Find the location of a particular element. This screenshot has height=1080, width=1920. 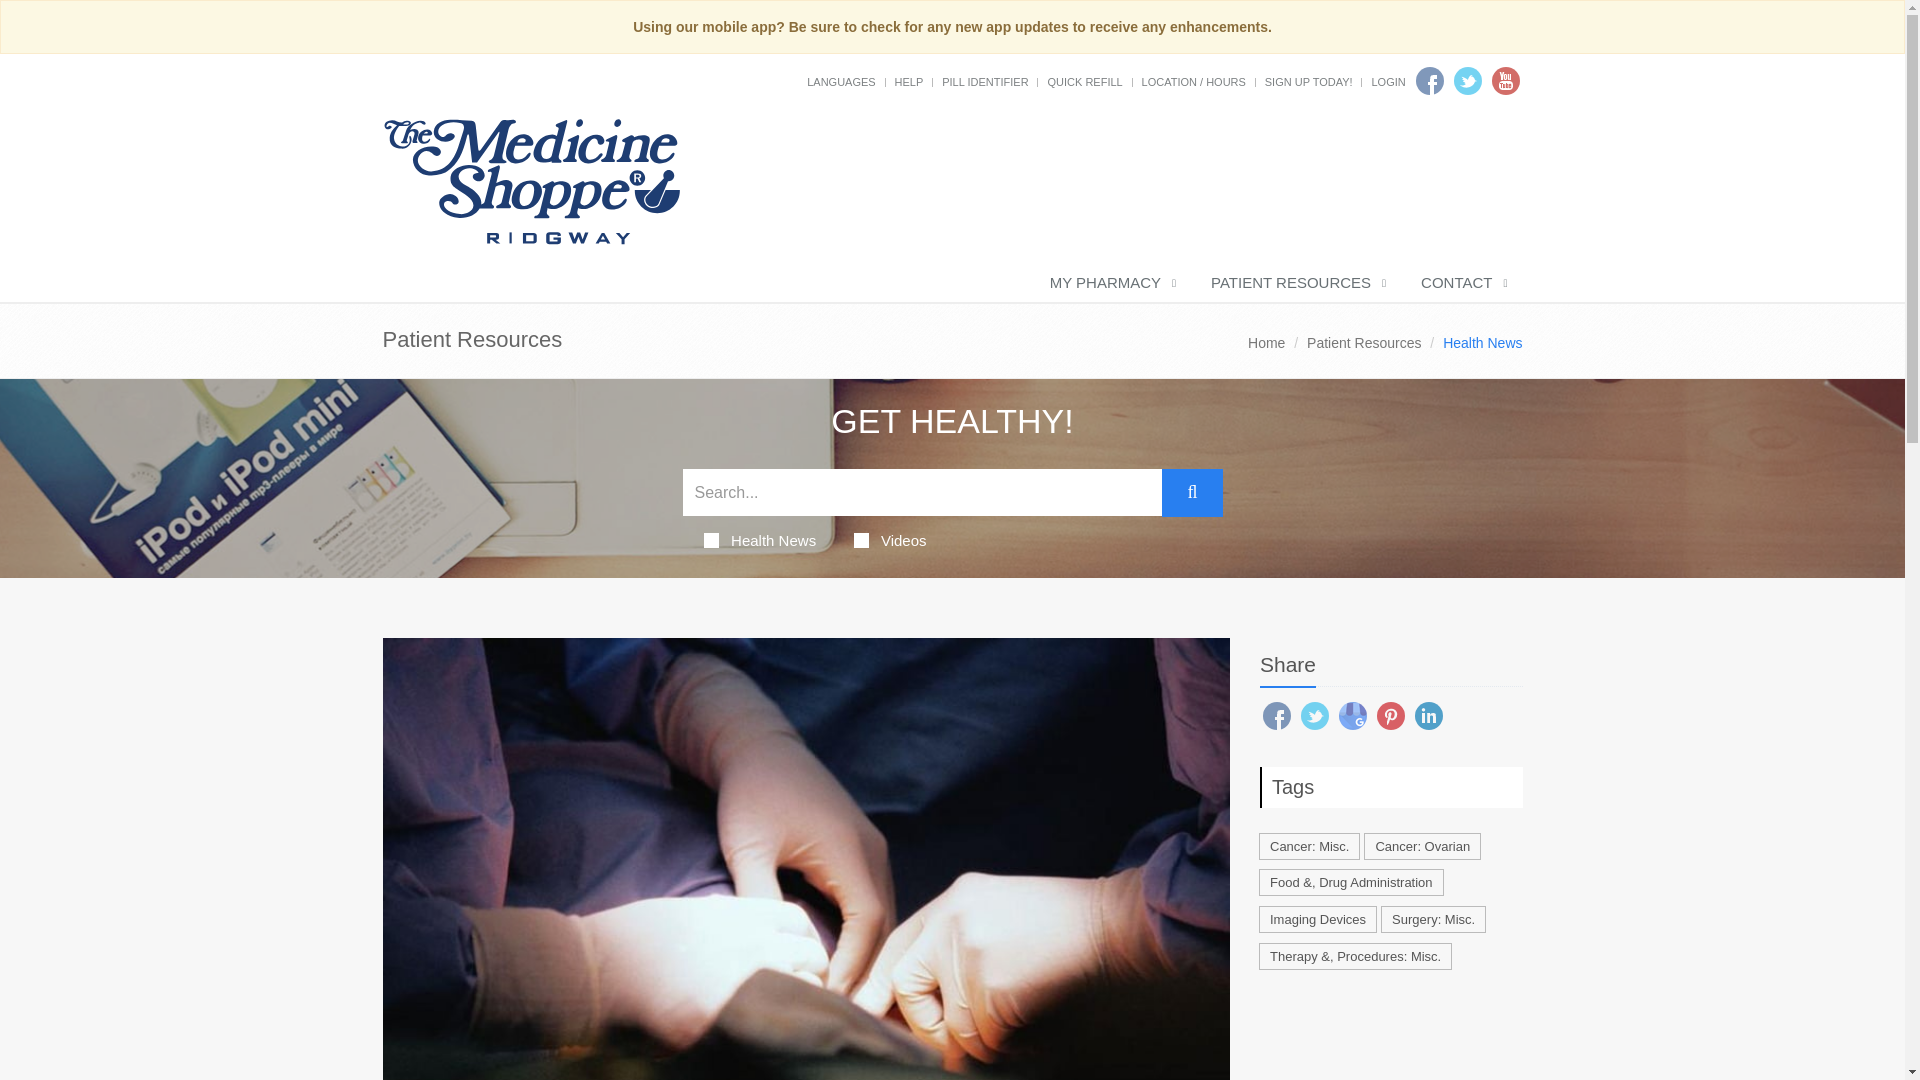

LANGUAGES is located at coordinates (840, 81).